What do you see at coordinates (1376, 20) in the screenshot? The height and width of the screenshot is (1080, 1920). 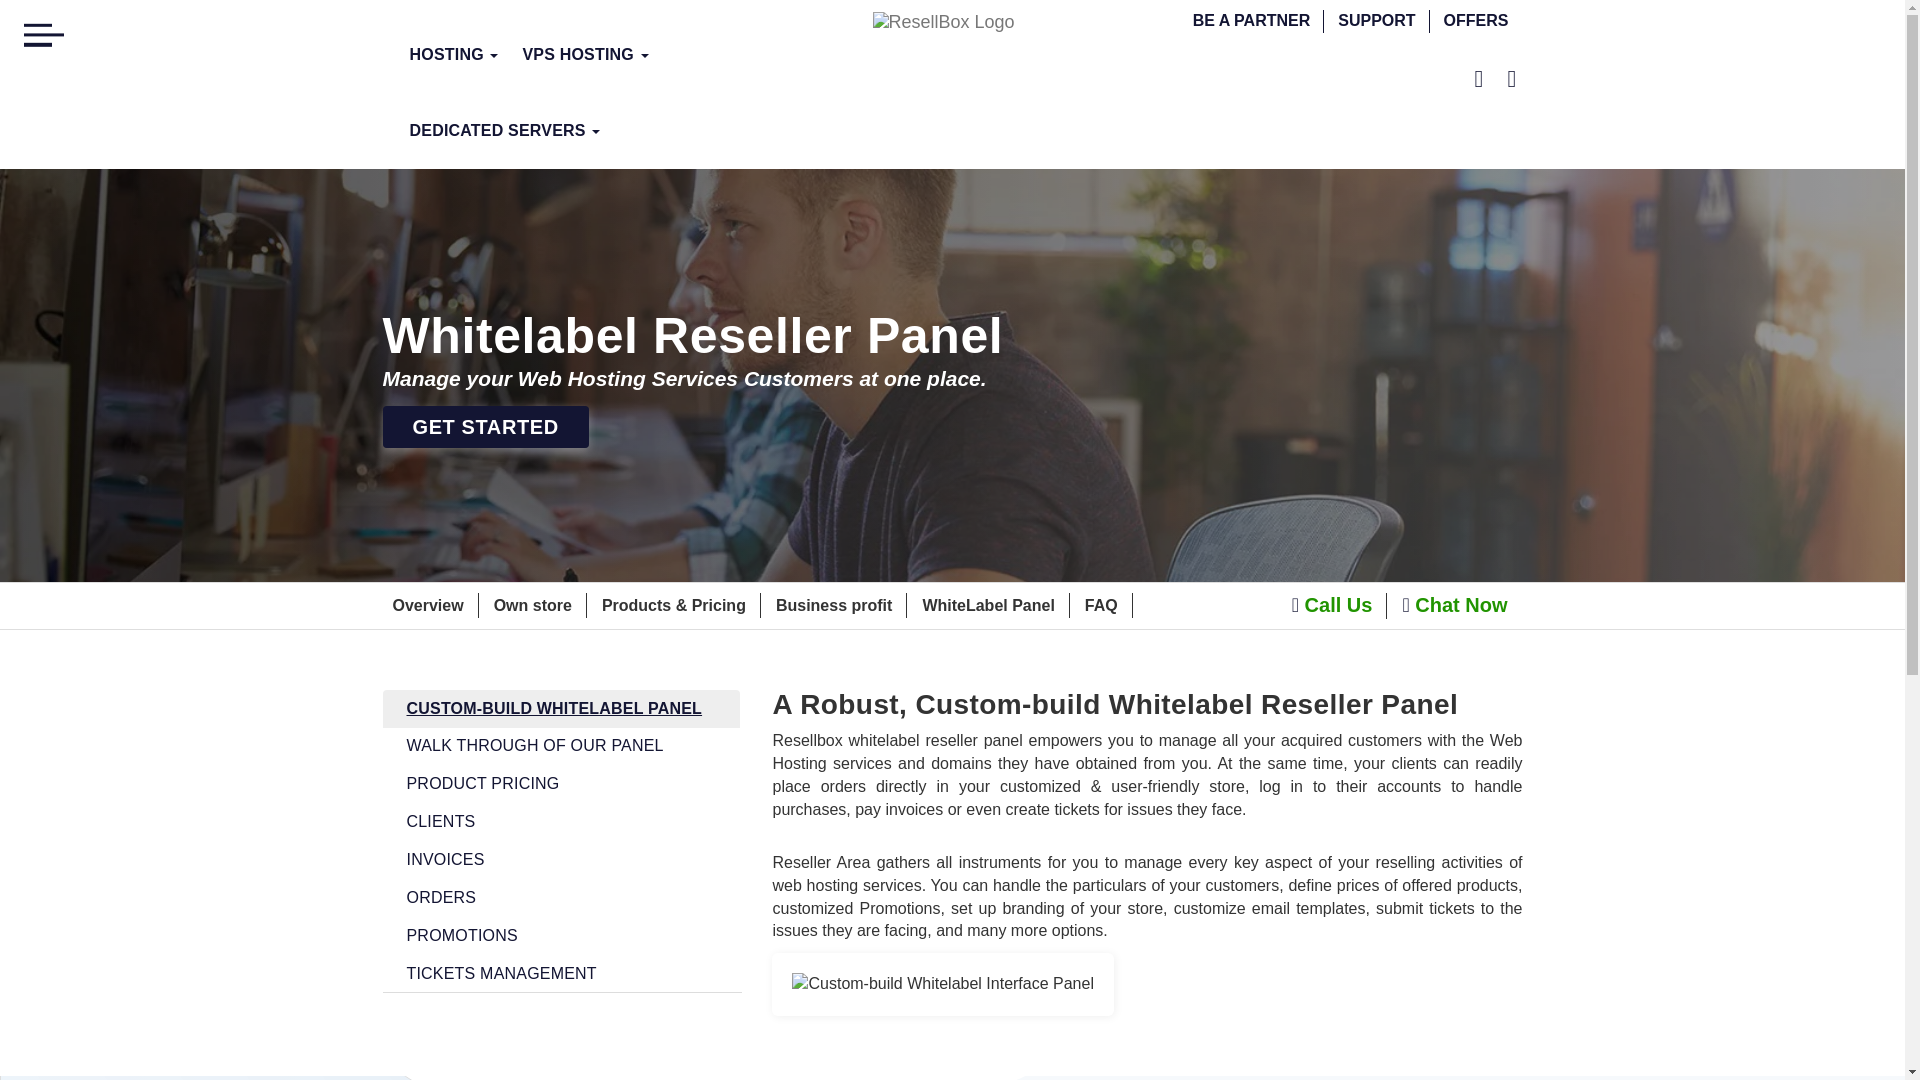 I see `SUPPORT` at bounding box center [1376, 20].